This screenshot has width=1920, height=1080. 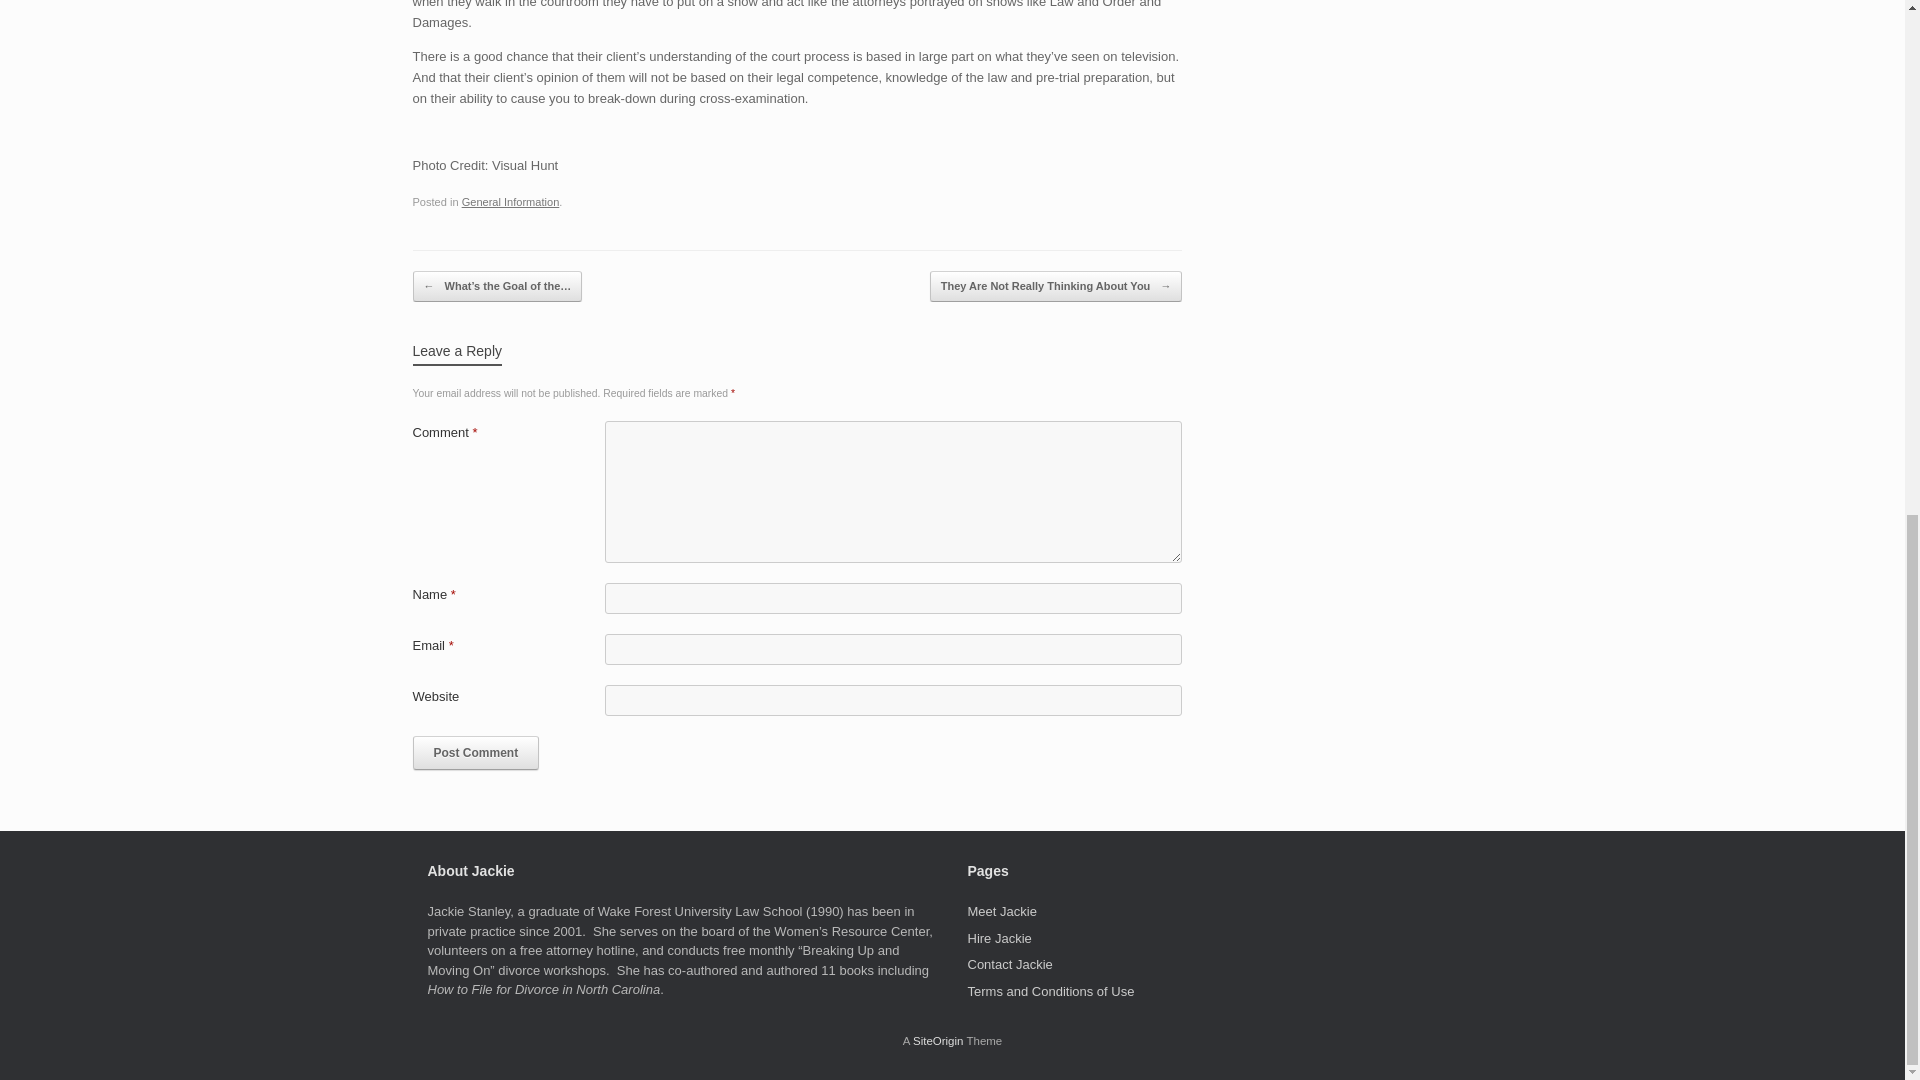 What do you see at coordinates (1000, 938) in the screenshot?
I see `Hire Jackie` at bounding box center [1000, 938].